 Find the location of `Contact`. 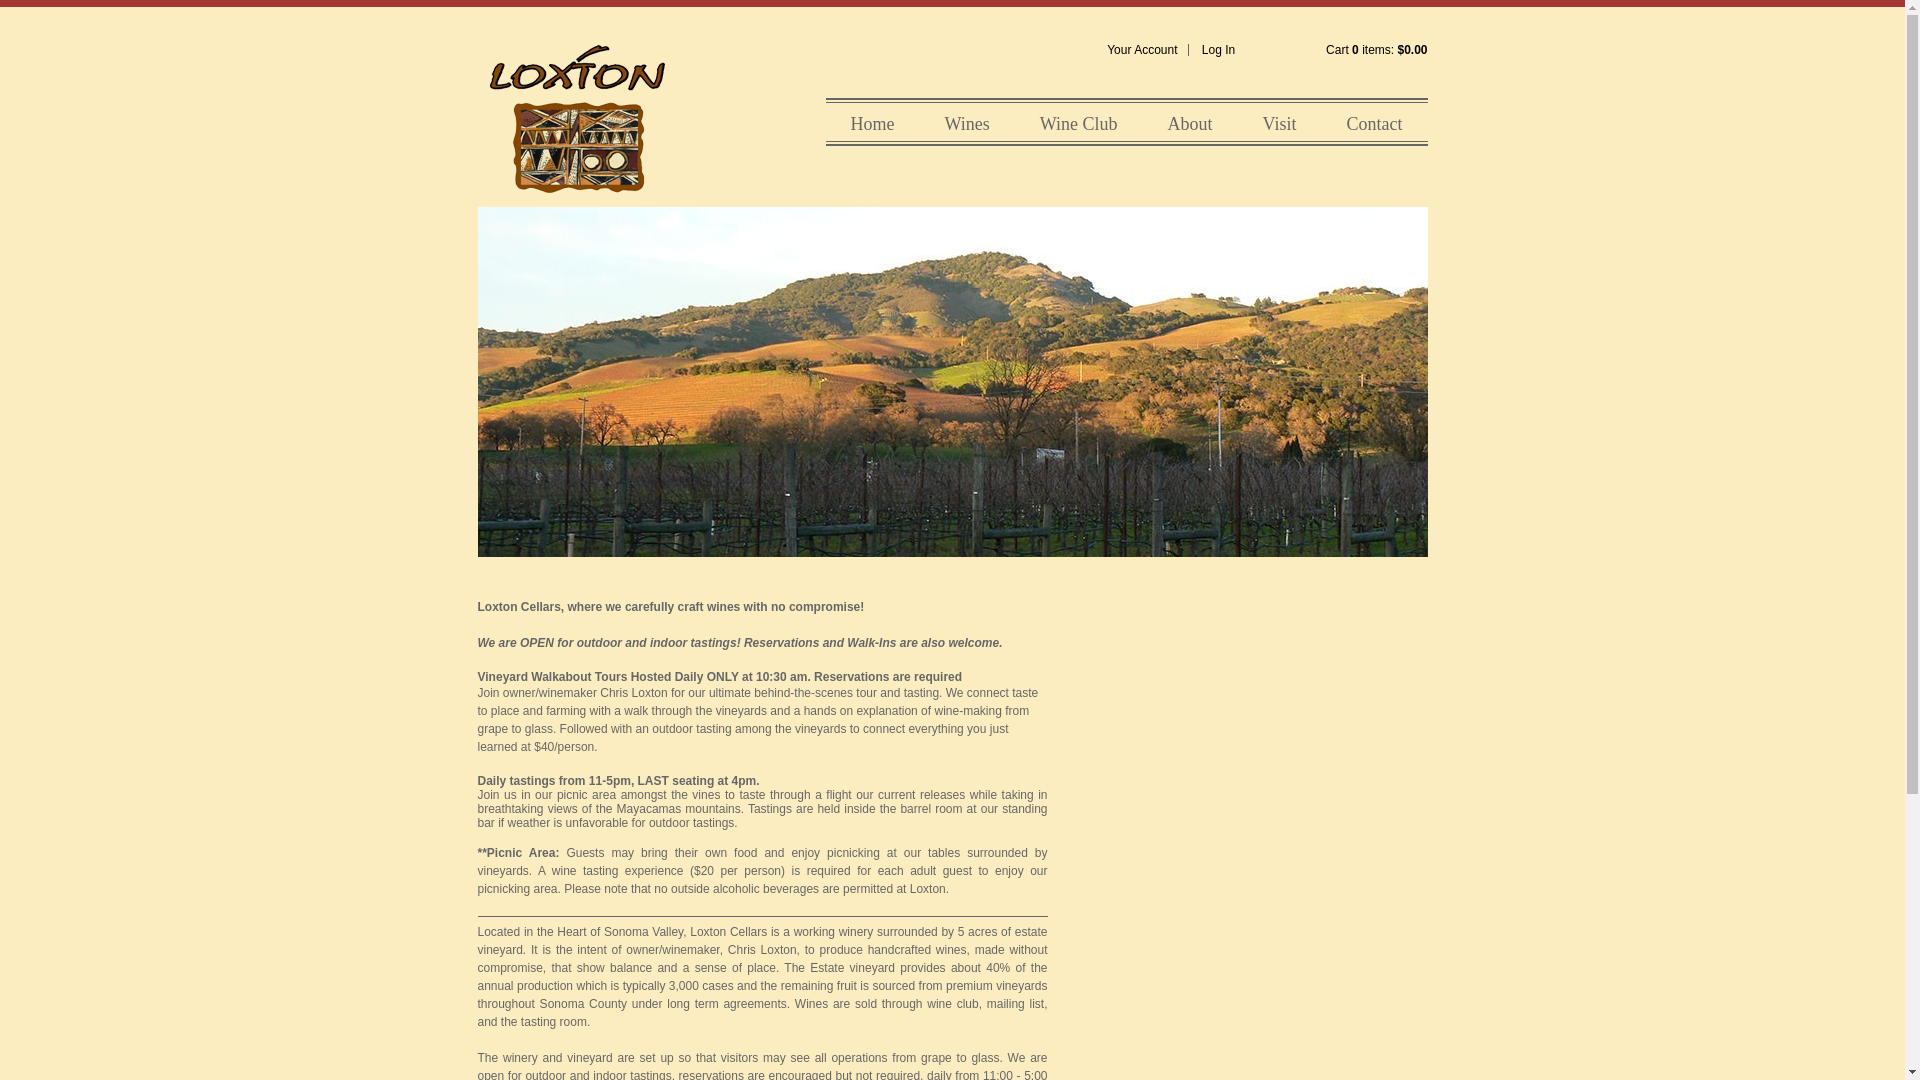

Contact is located at coordinates (1373, 123).